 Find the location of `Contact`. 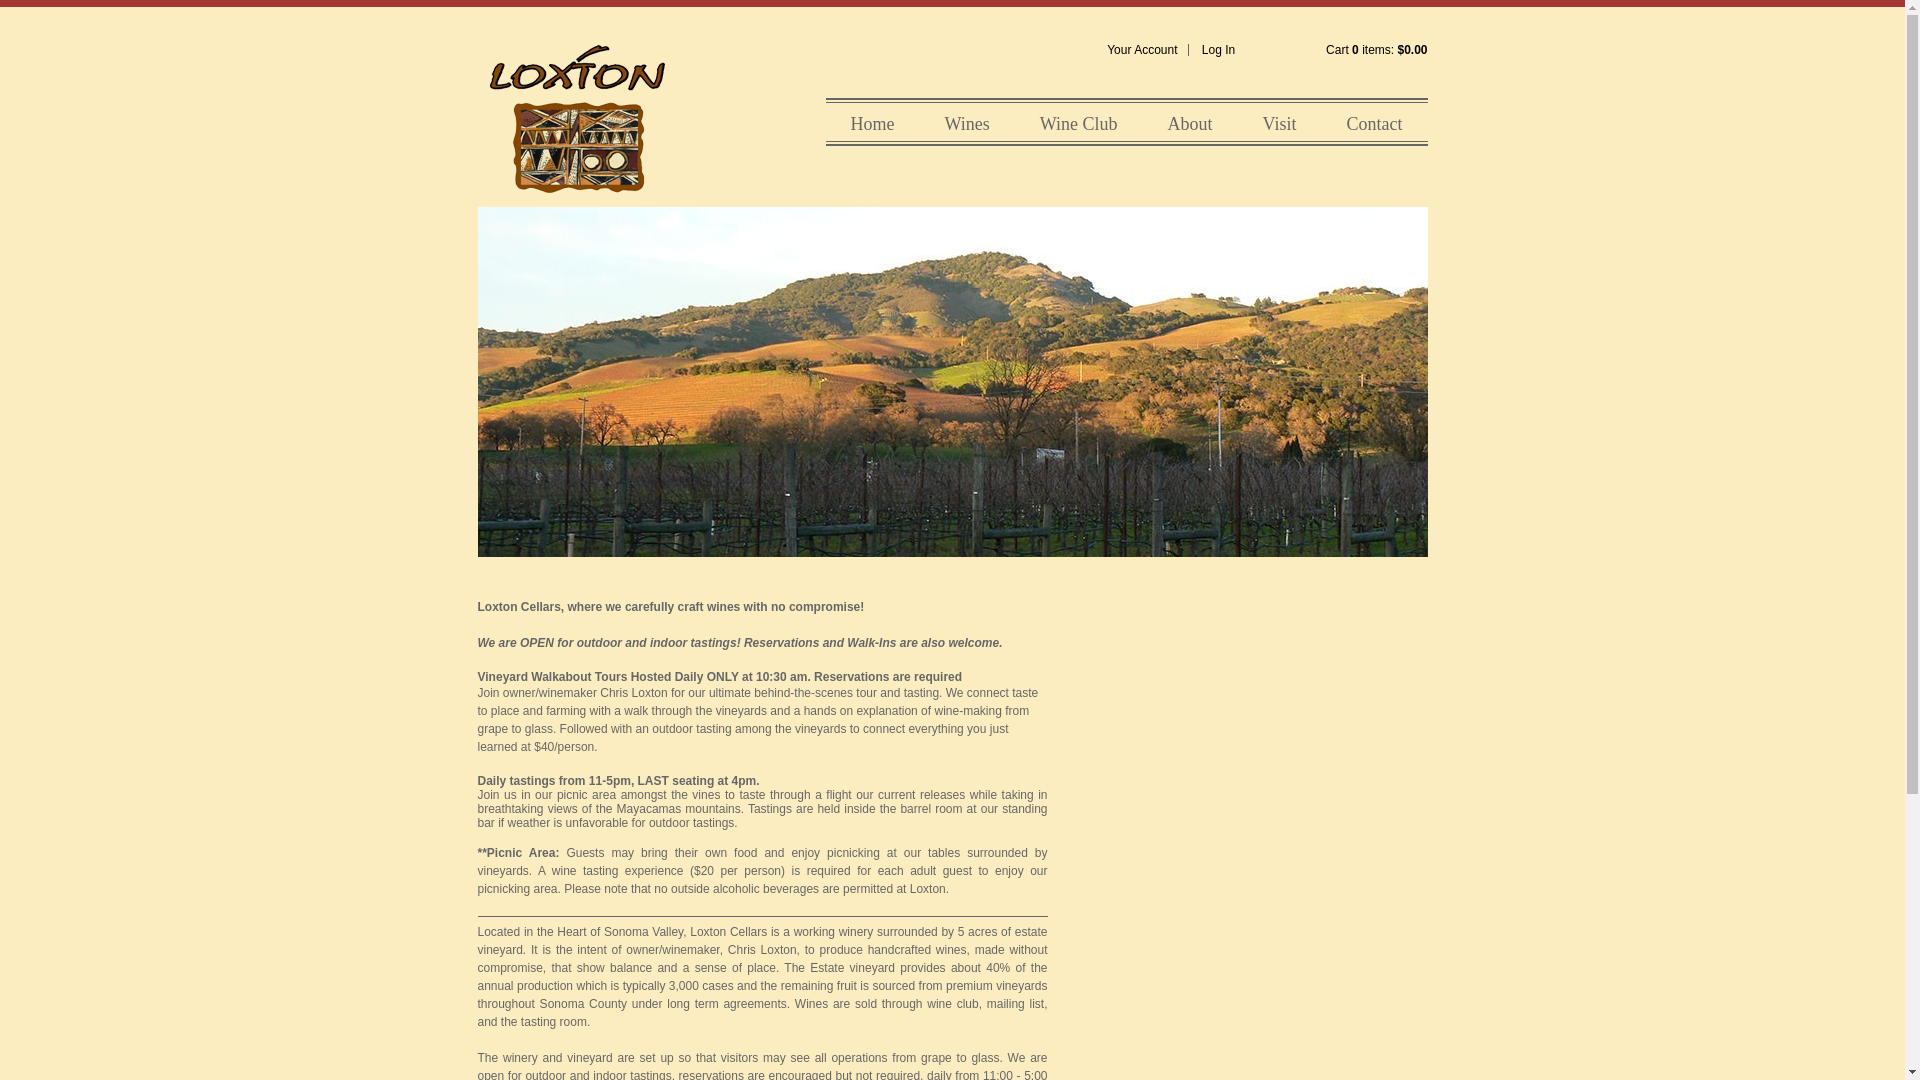

Contact is located at coordinates (1373, 123).